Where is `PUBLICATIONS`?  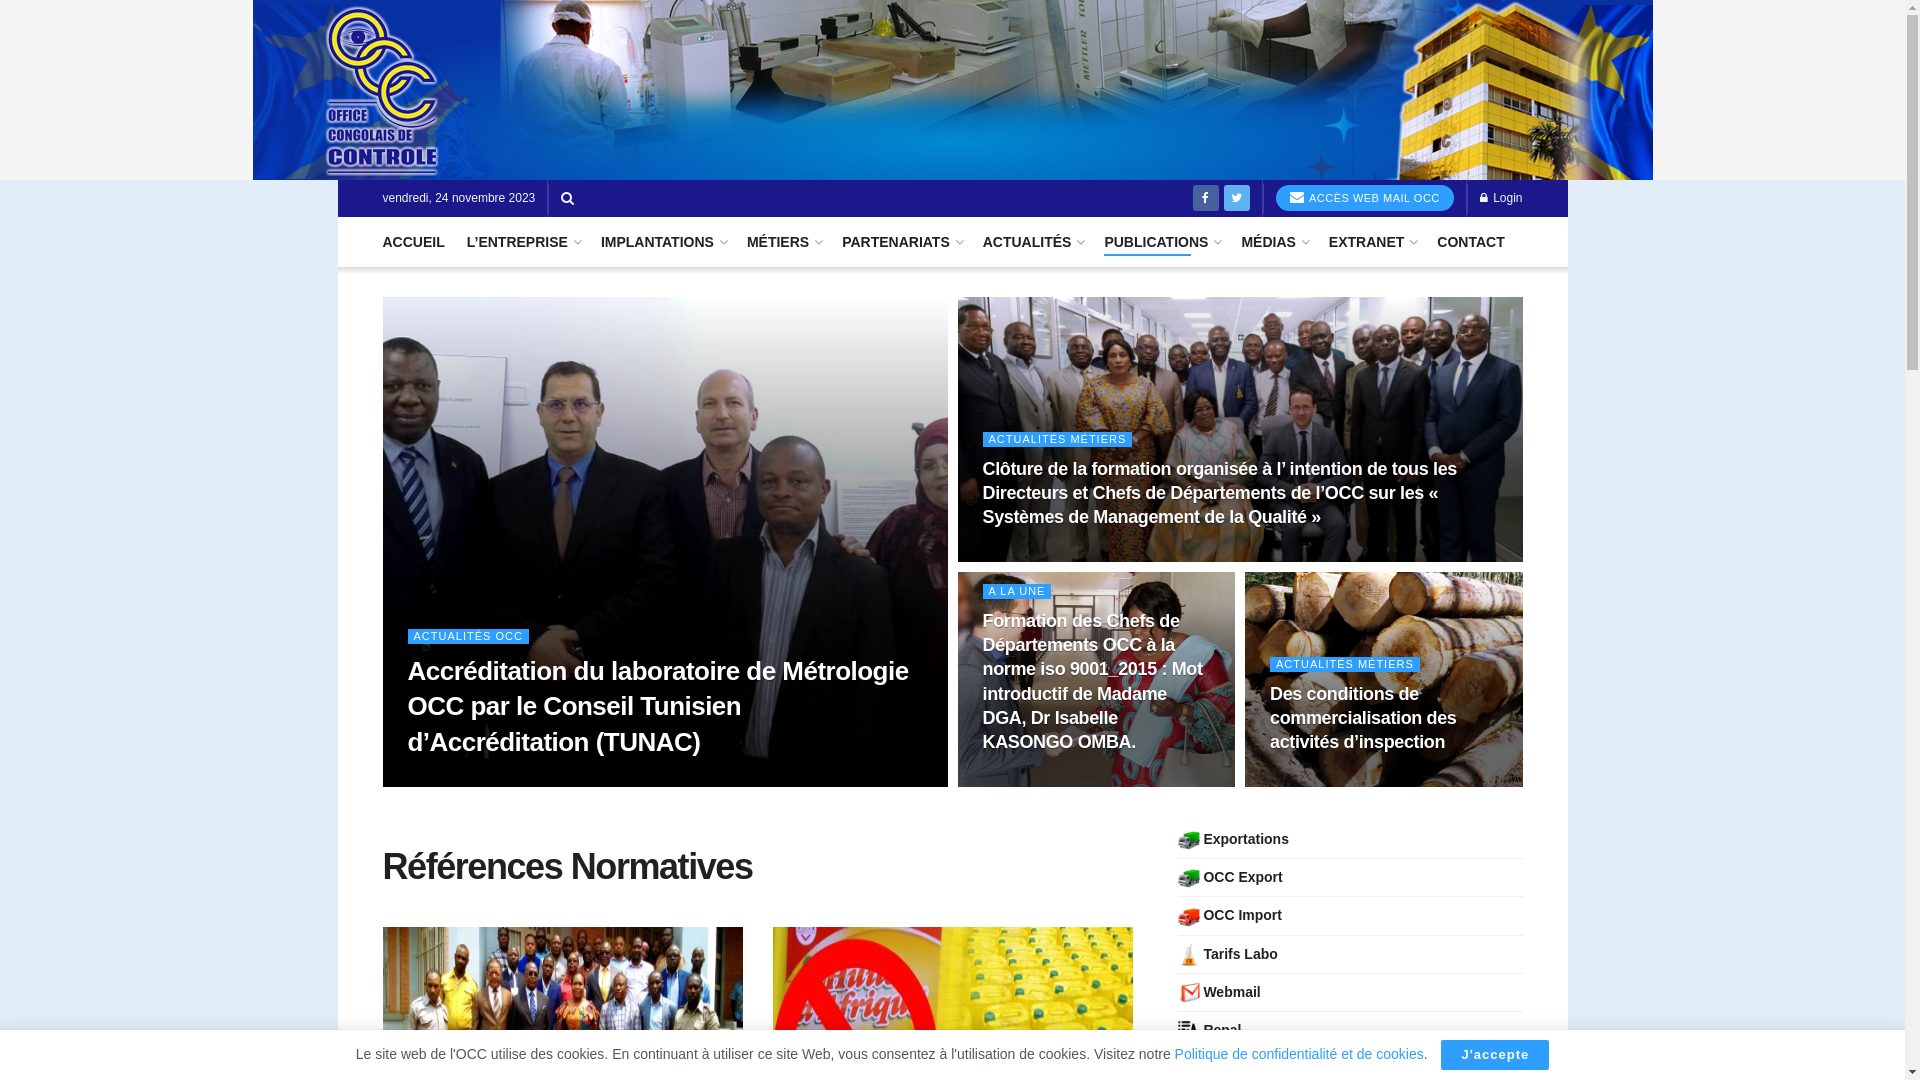 PUBLICATIONS is located at coordinates (1162, 242).